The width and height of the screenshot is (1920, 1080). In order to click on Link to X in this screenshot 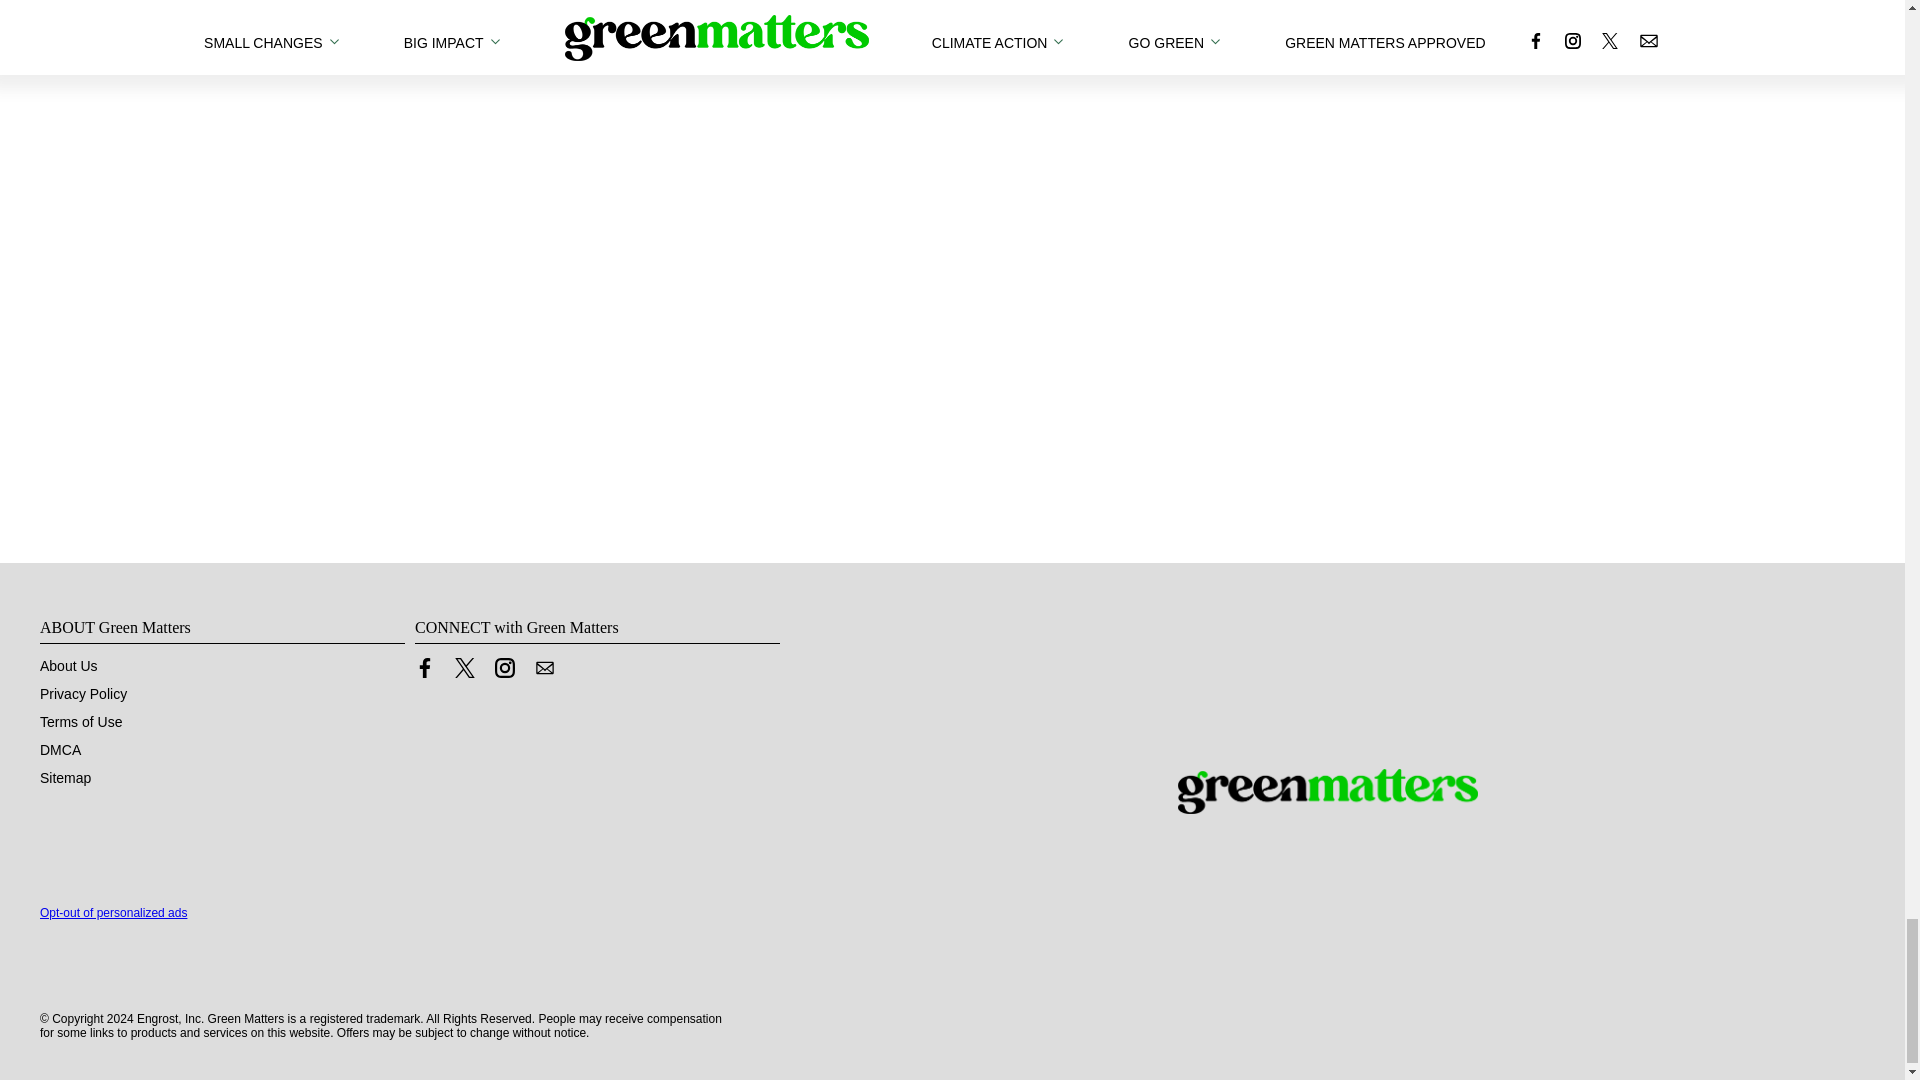, I will do `click(464, 668)`.